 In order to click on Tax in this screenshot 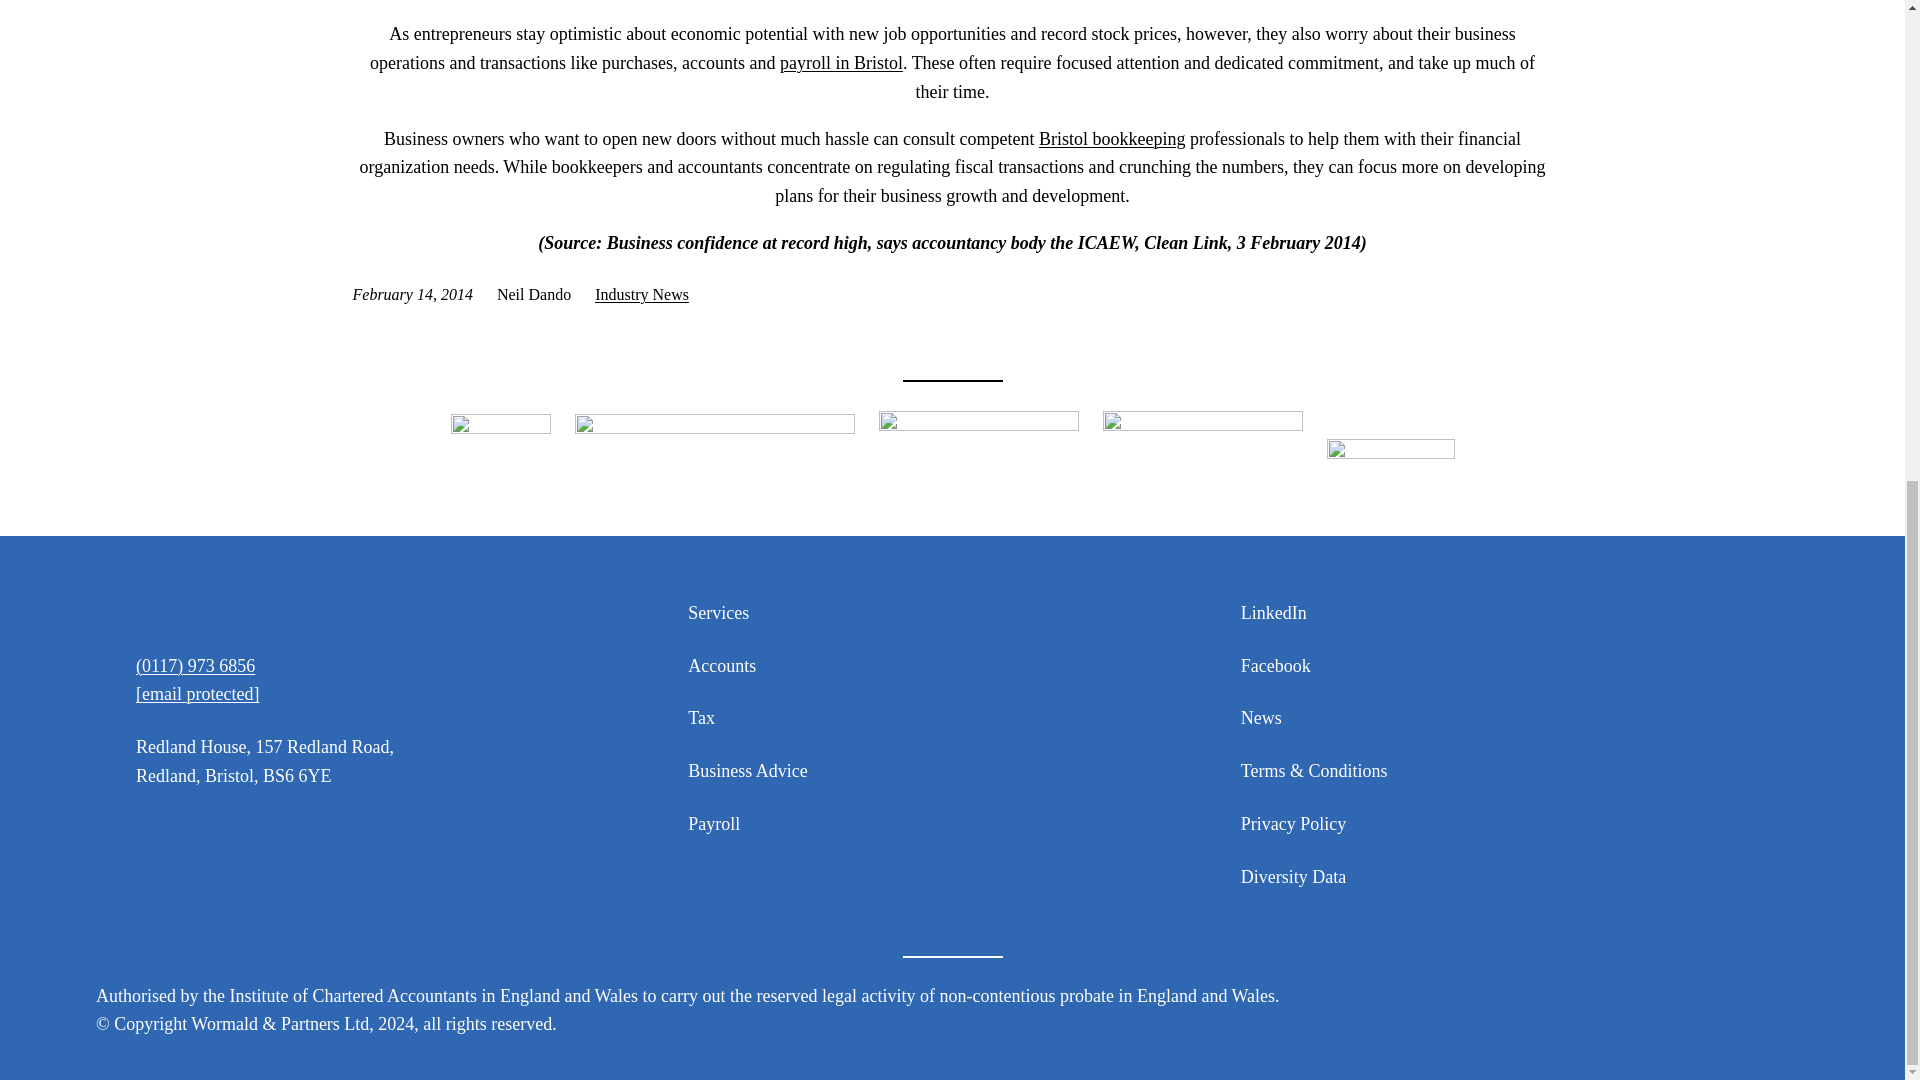, I will do `click(700, 718)`.